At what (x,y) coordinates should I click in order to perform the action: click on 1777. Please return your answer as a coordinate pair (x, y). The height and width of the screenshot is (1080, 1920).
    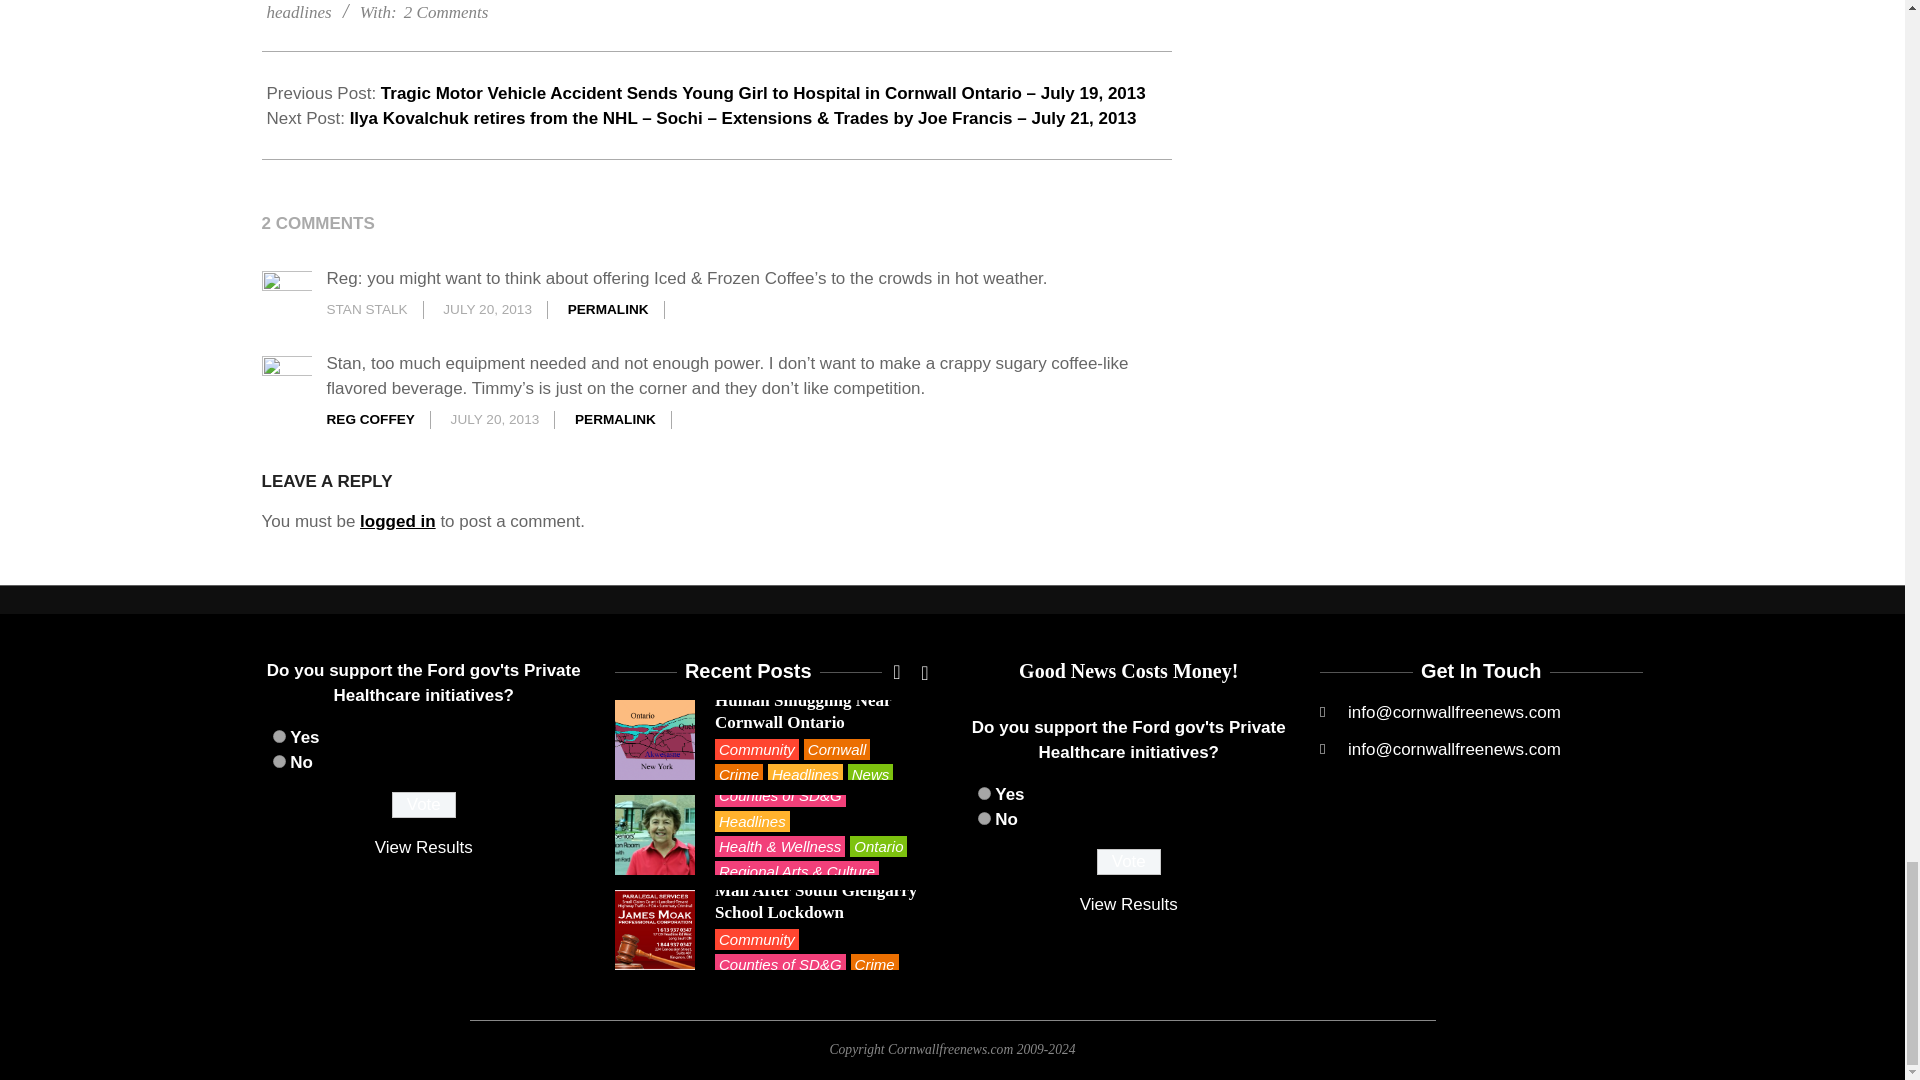
    Looking at the image, I should click on (984, 818).